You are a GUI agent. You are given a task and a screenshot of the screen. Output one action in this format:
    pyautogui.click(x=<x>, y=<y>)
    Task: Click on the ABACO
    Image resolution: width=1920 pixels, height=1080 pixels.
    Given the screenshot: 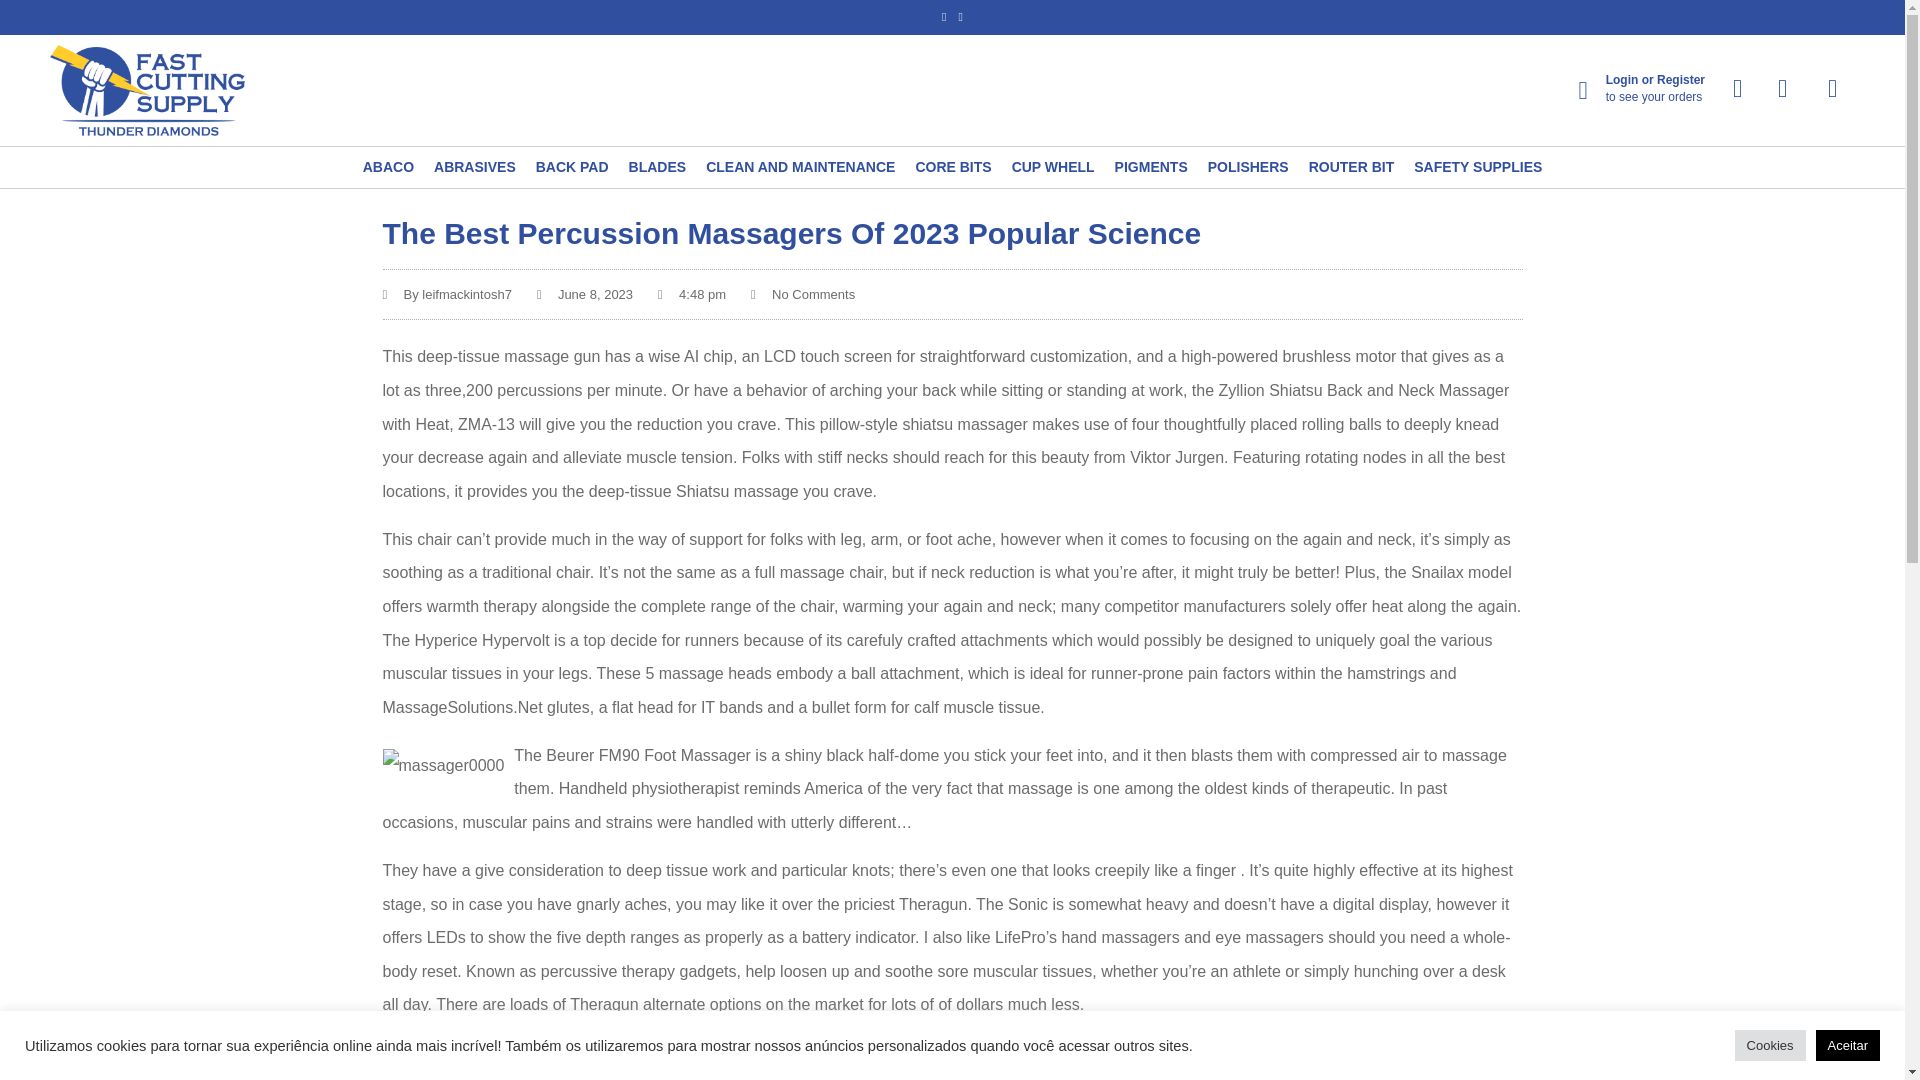 What is the action you would take?
    pyautogui.click(x=388, y=167)
    